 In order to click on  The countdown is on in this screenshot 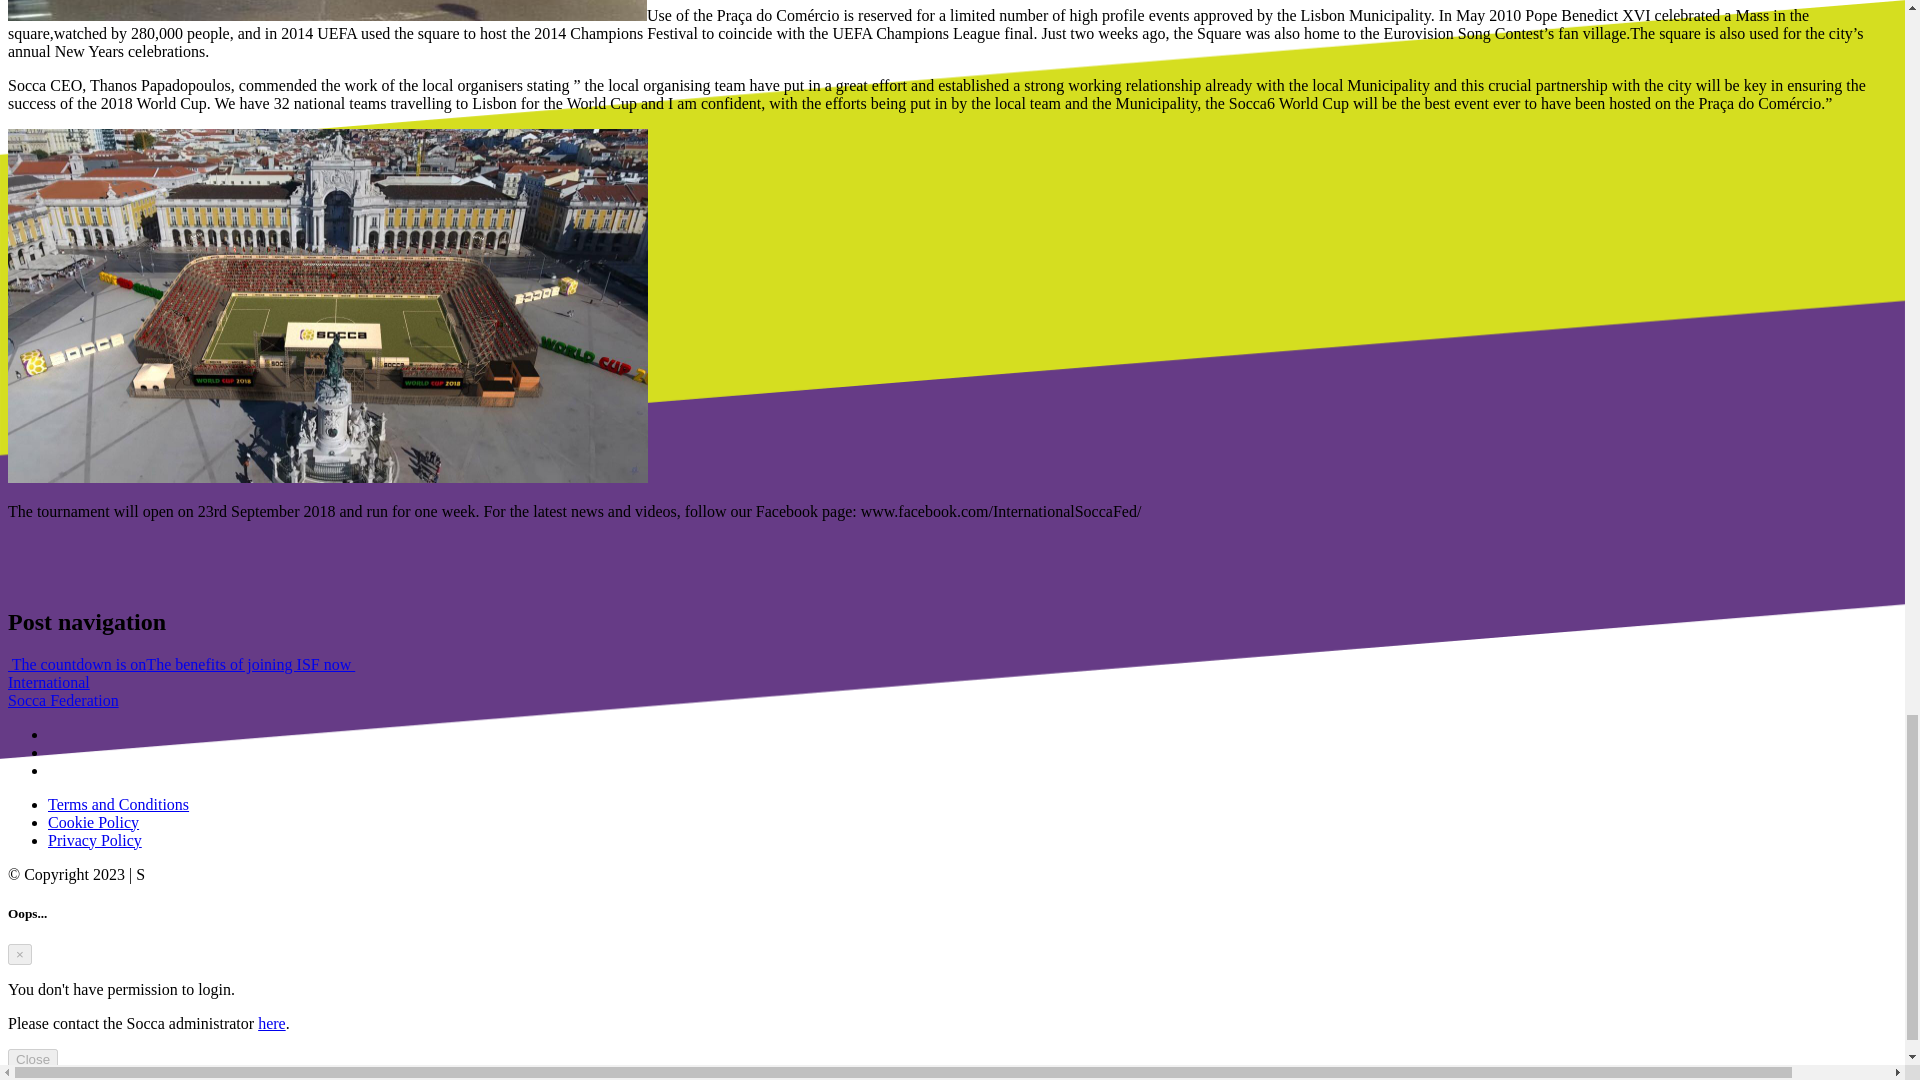, I will do `click(76, 664)`.